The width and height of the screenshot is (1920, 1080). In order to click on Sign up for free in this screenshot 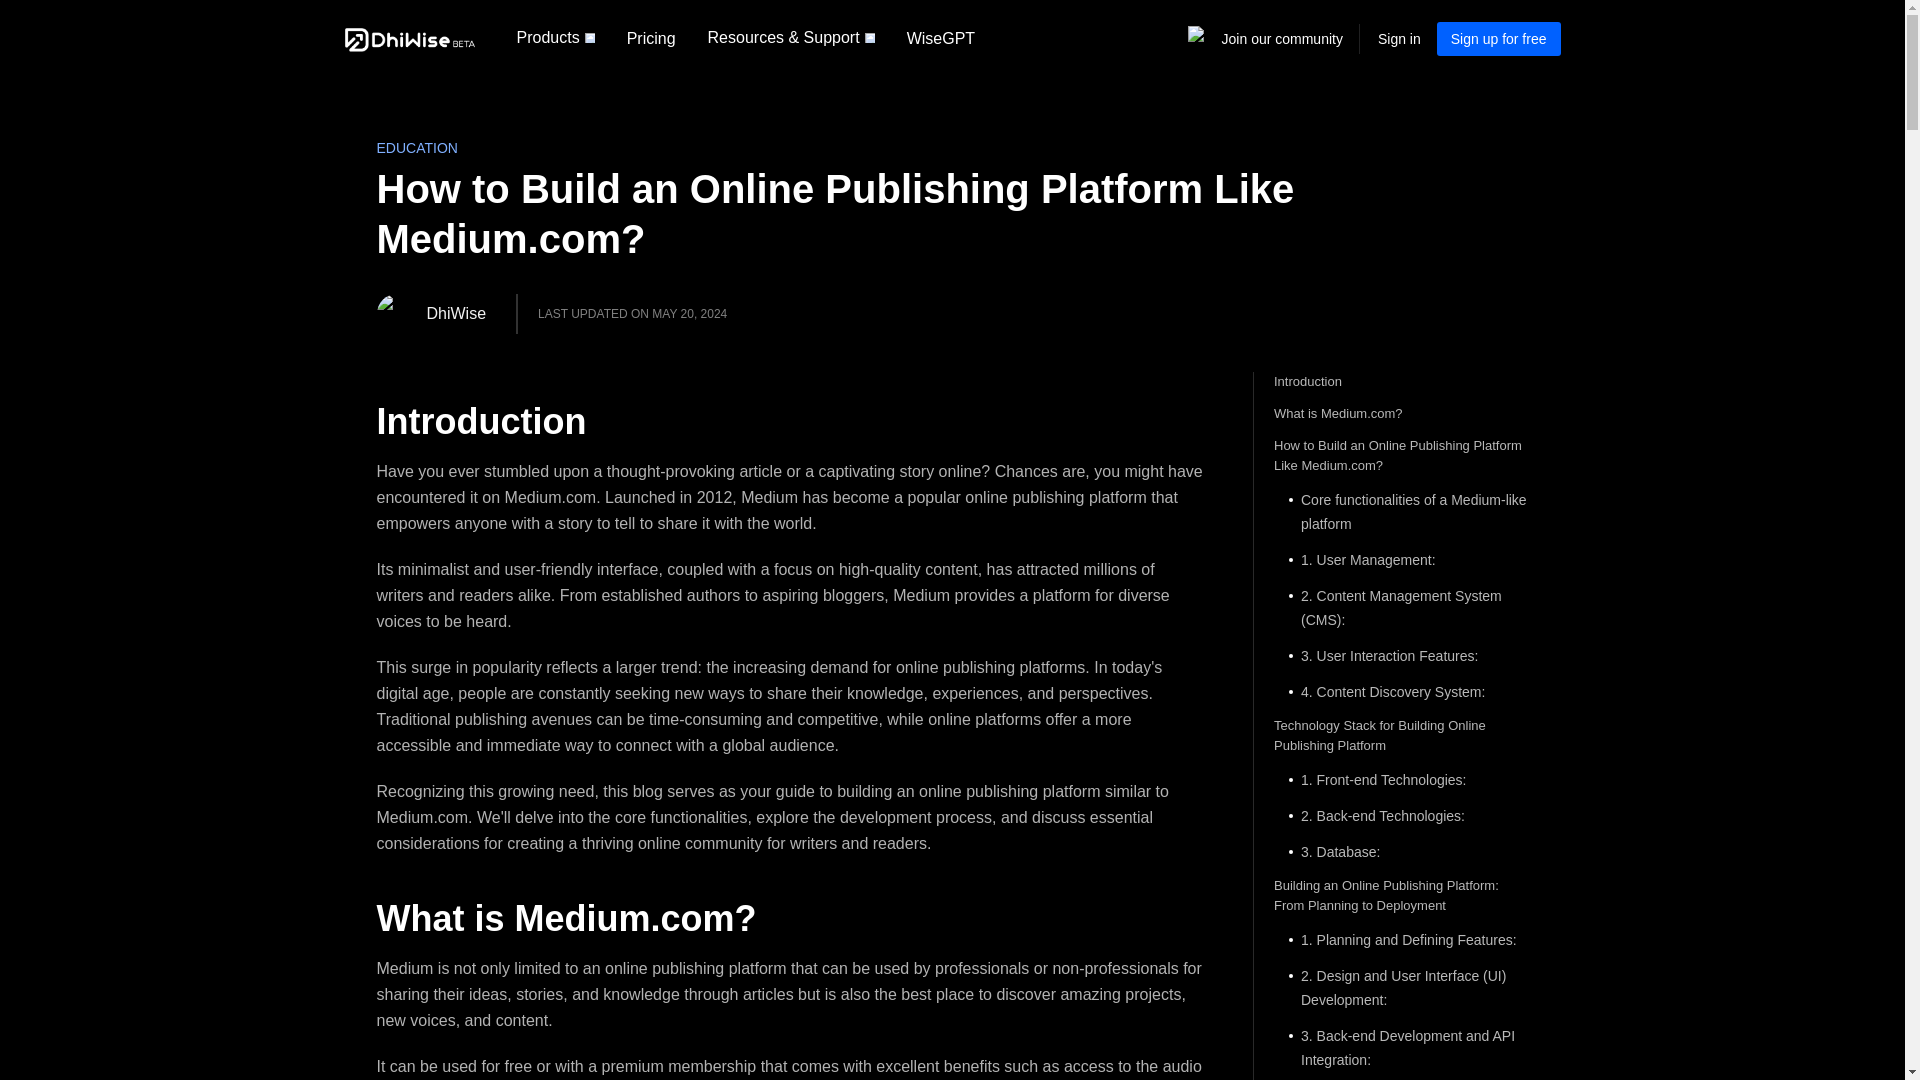, I will do `click(1498, 38)`.